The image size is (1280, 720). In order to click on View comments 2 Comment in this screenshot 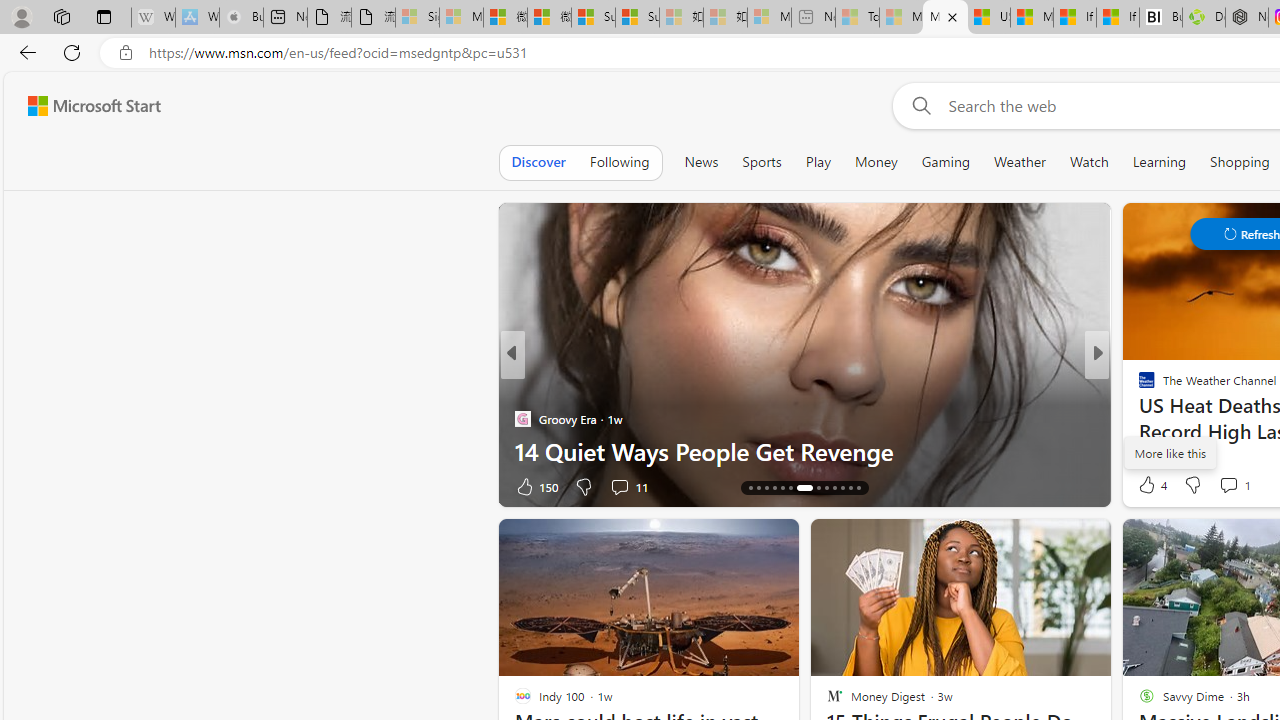, I will do `click(1234, 486)`.